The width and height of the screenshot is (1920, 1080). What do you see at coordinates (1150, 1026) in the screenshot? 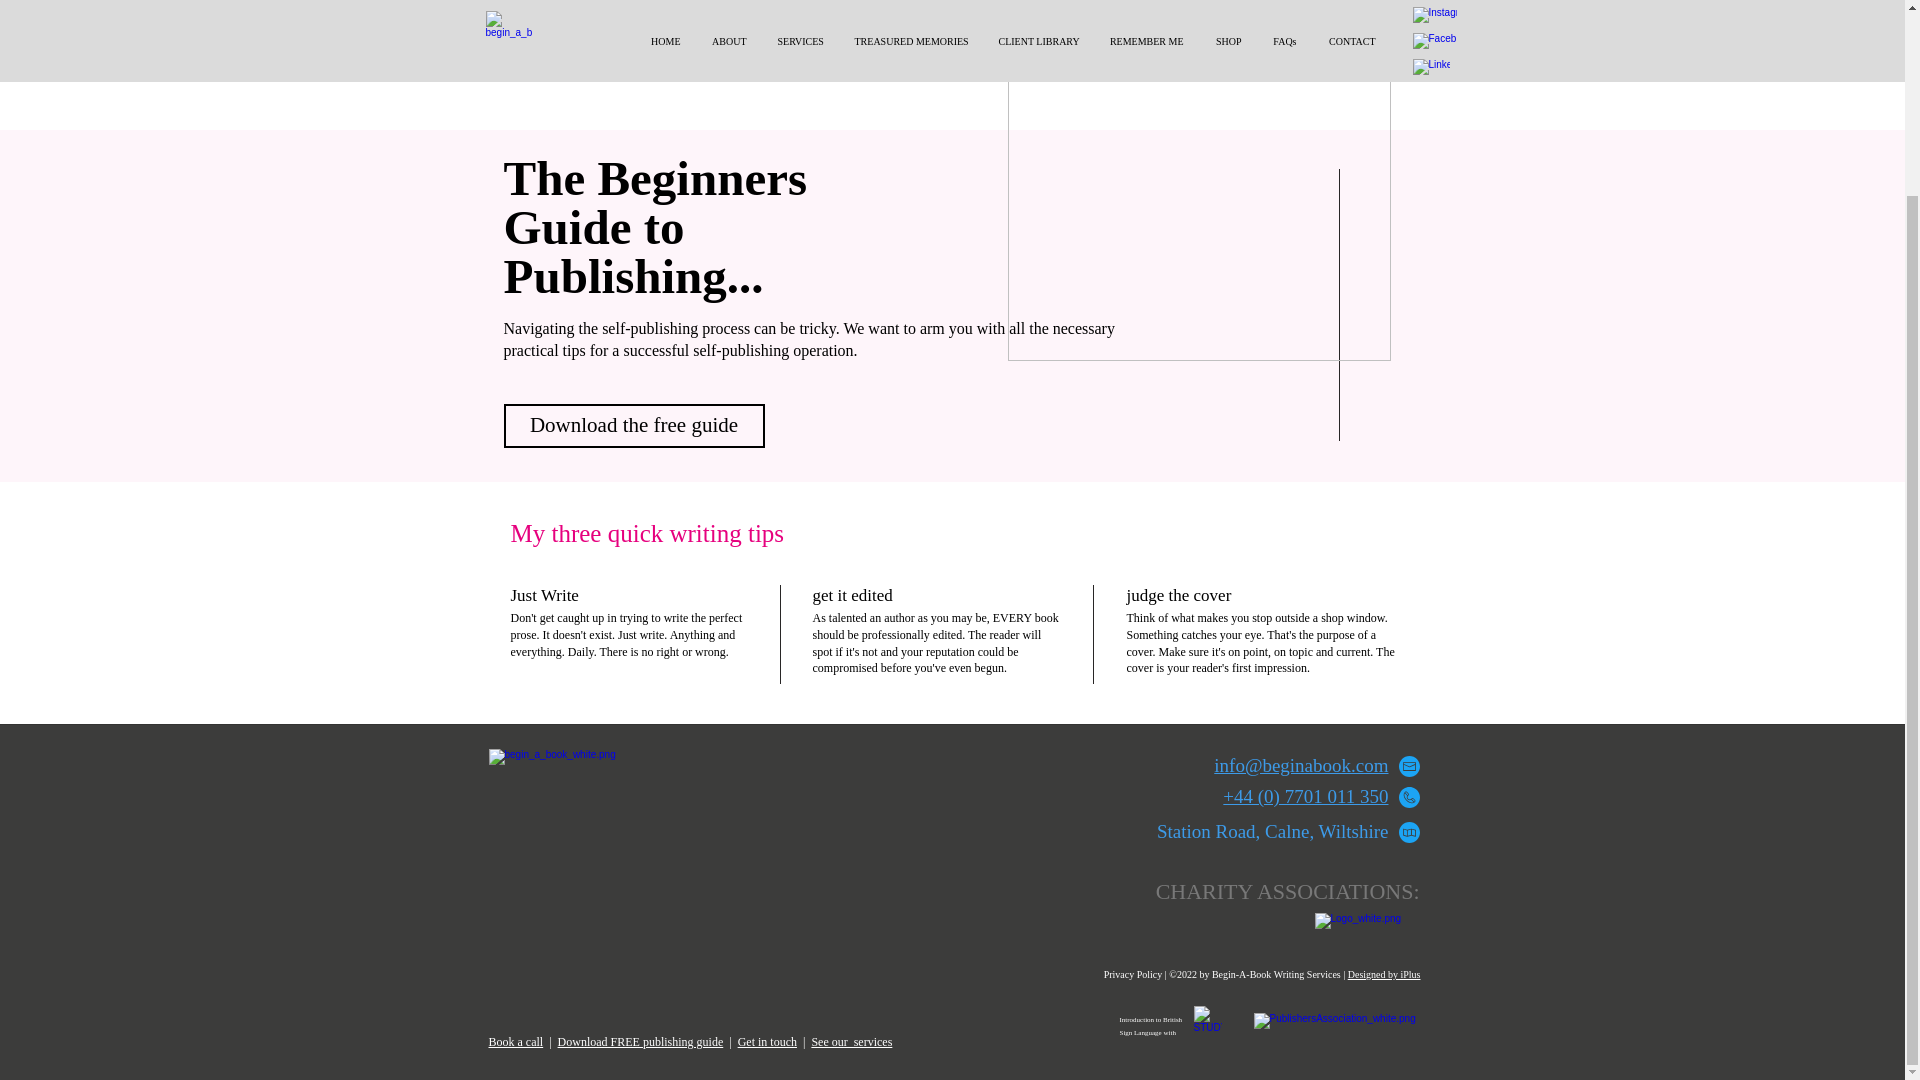
I see `Introduction to British Sign Language with` at bounding box center [1150, 1026].